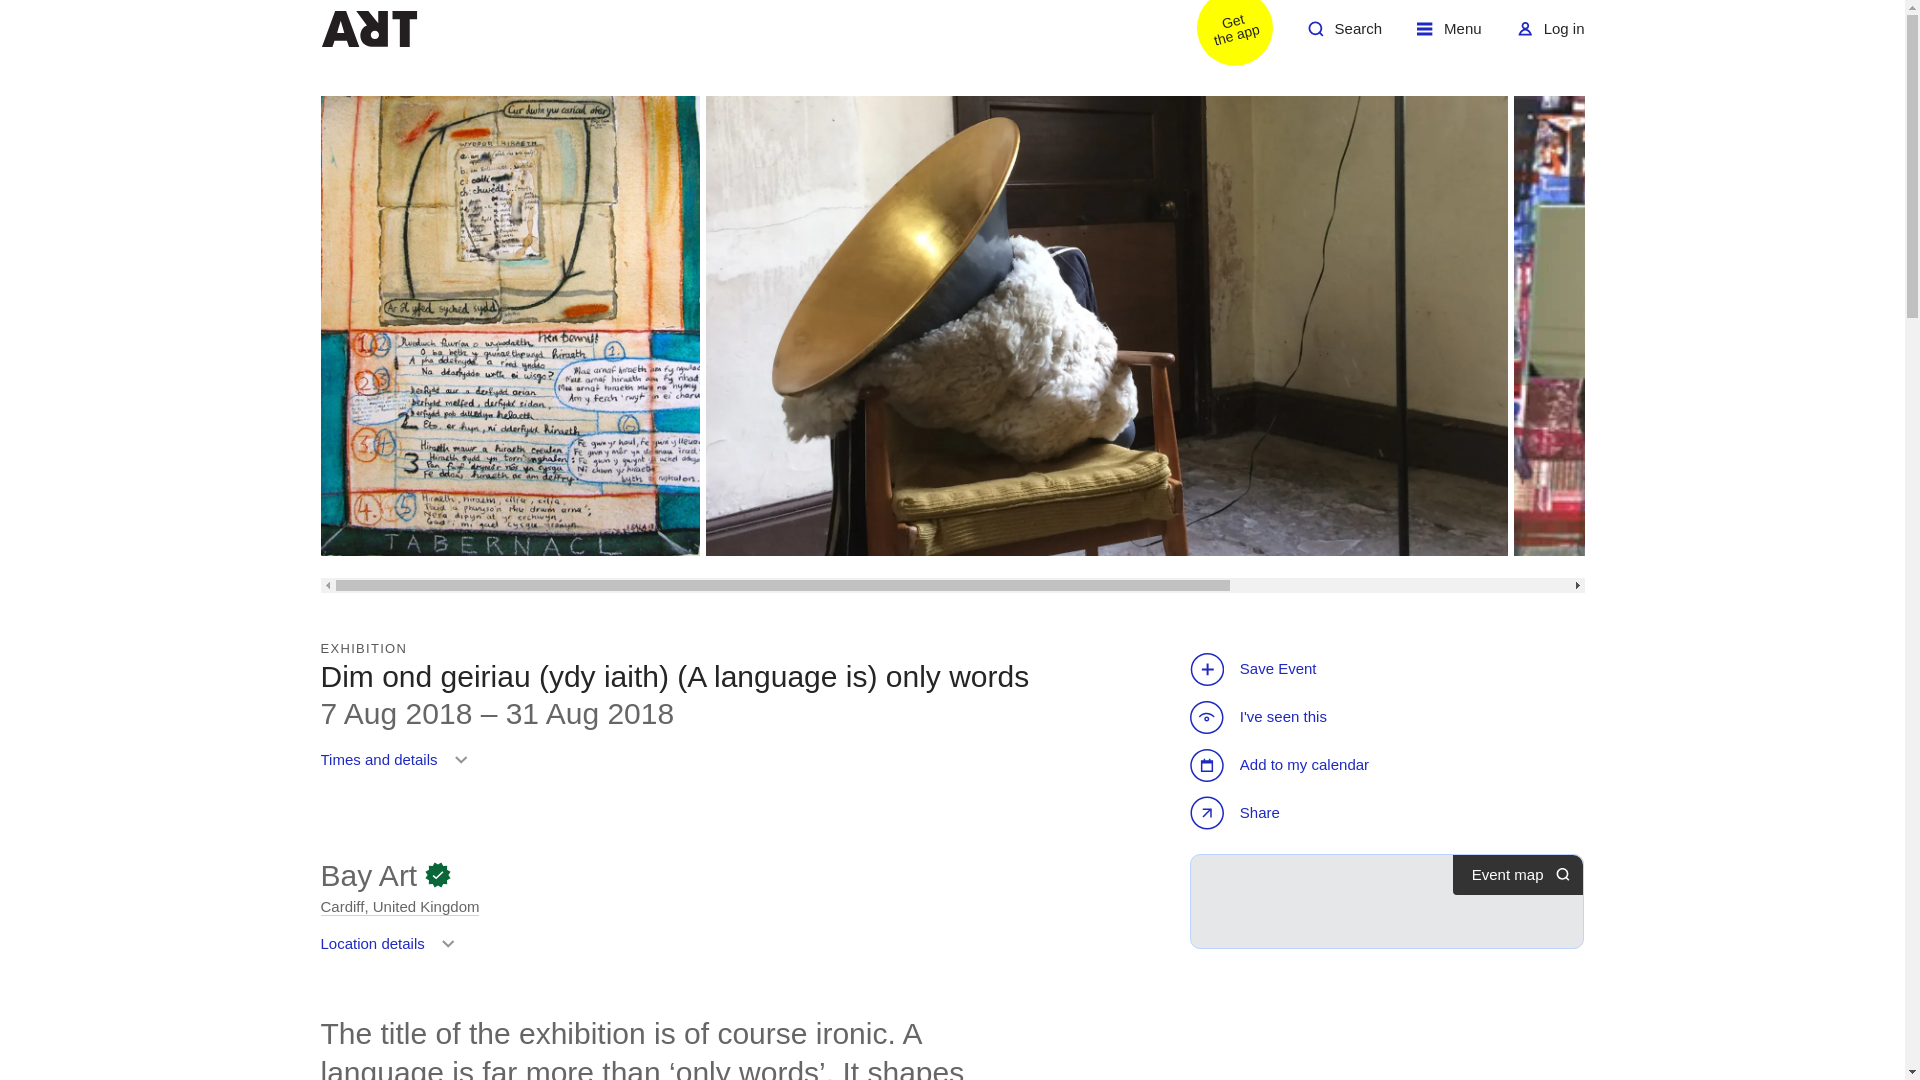 The width and height of the screenshot is (1920, 1080). I want to click on Bay Art, so click(1282, 716).